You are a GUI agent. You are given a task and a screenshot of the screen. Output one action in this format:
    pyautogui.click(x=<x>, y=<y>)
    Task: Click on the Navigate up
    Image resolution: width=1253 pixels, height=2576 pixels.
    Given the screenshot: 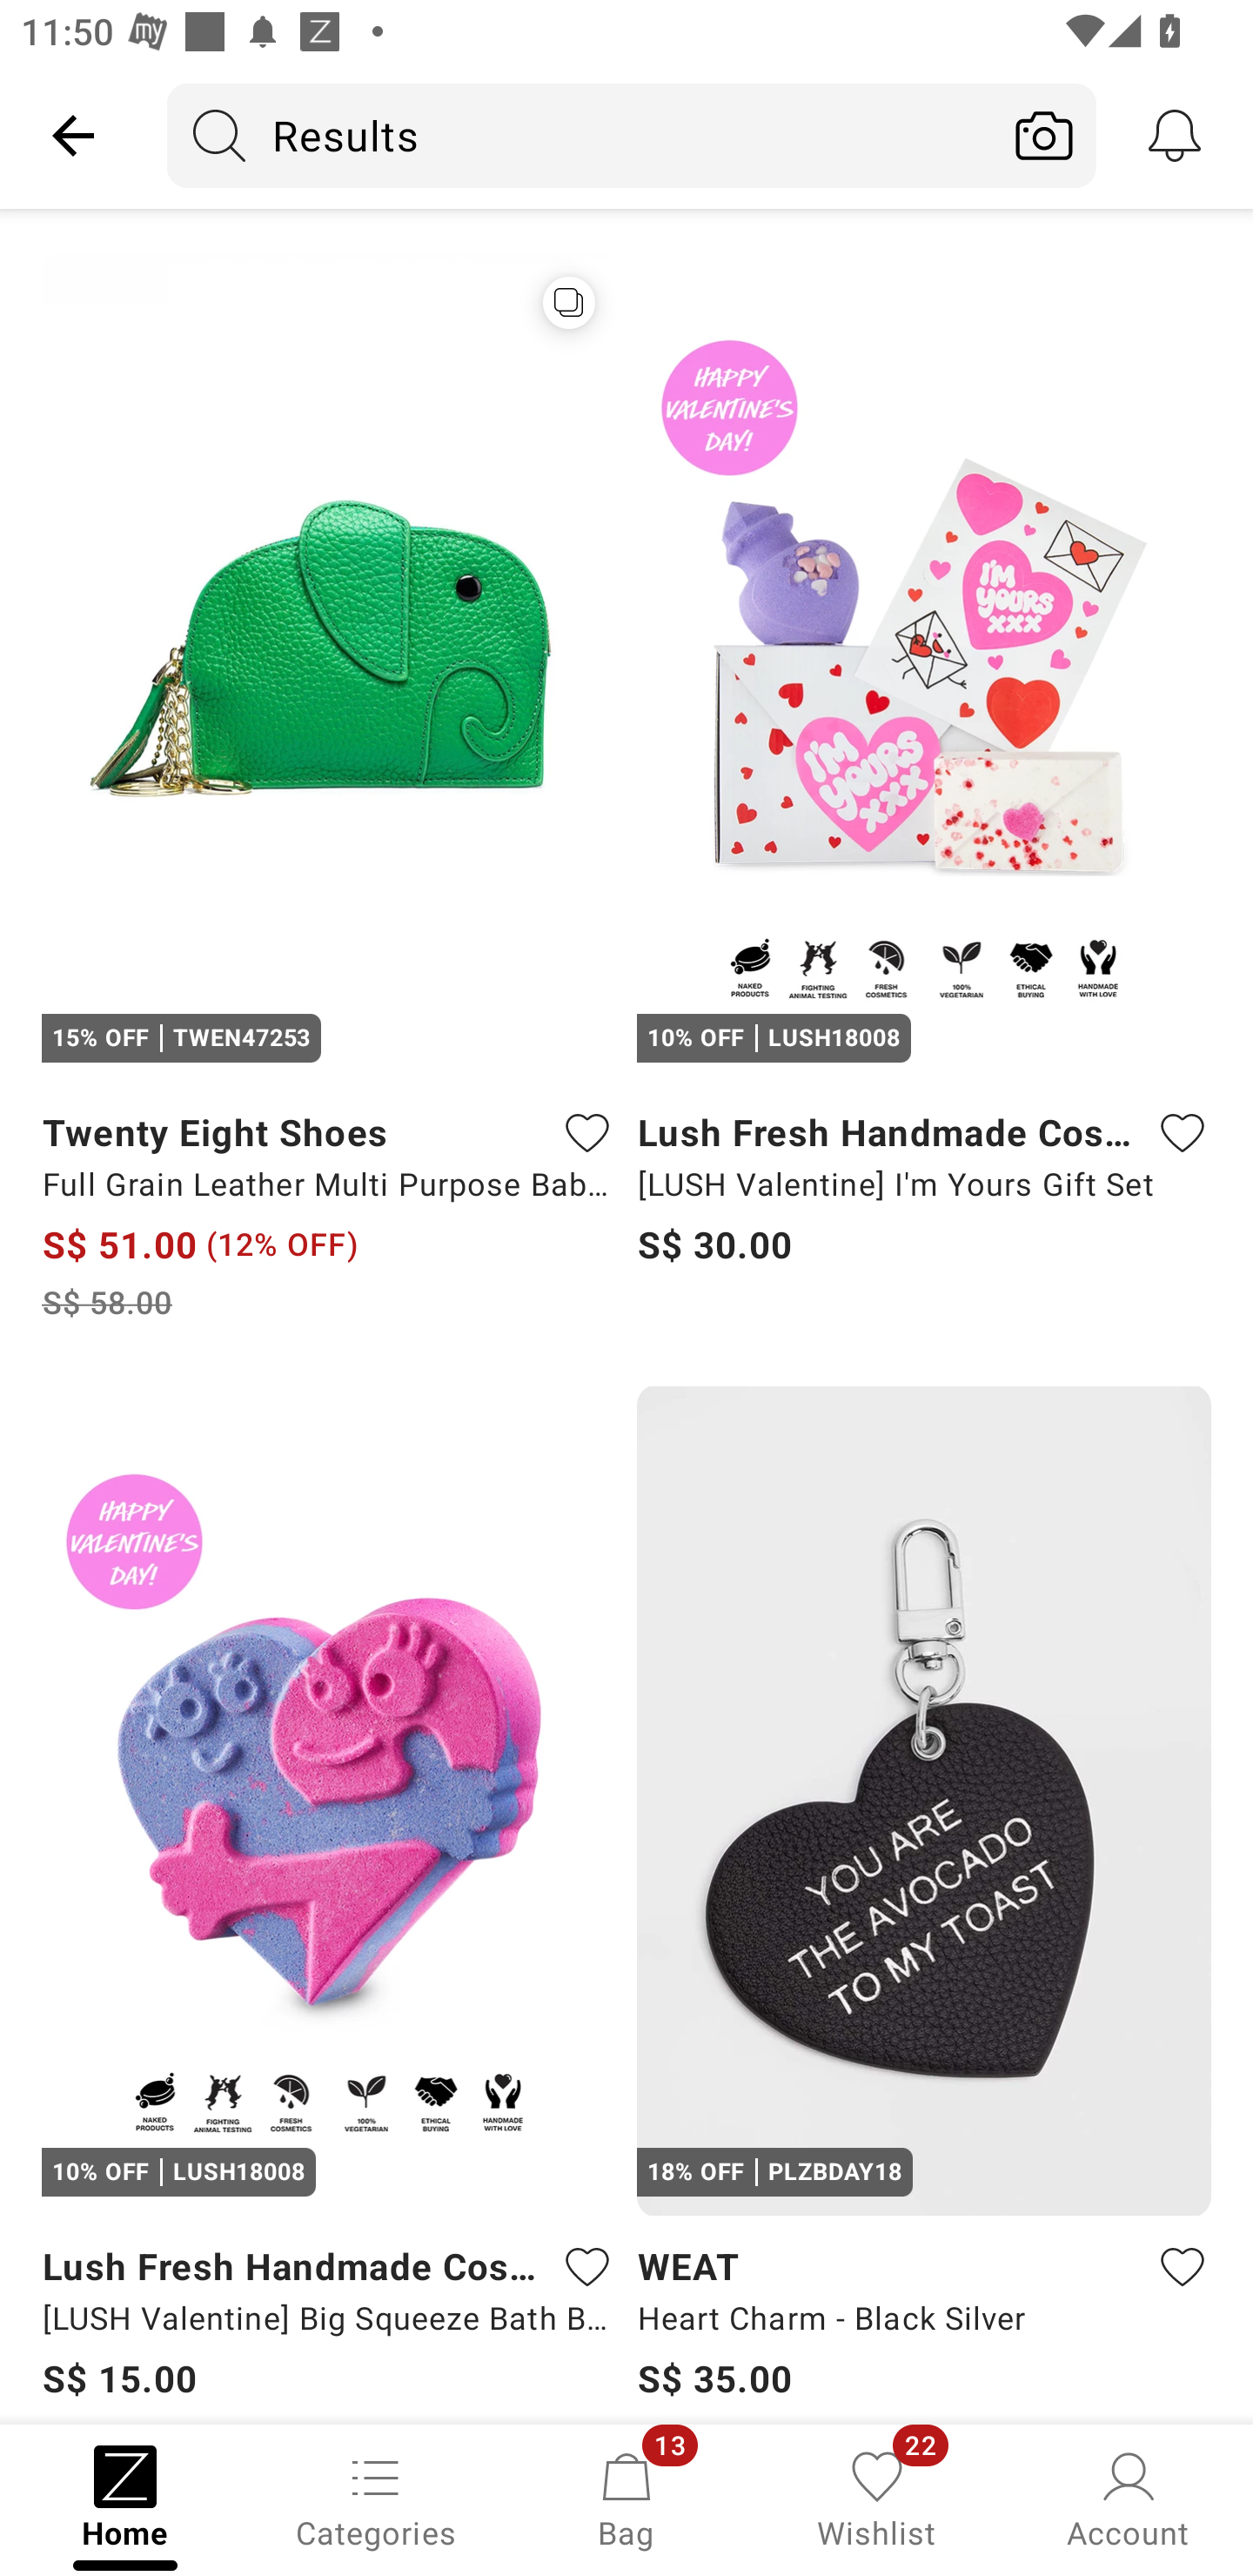 What is the action you would take?
    pyautogui.click(x=73, y=135)
    